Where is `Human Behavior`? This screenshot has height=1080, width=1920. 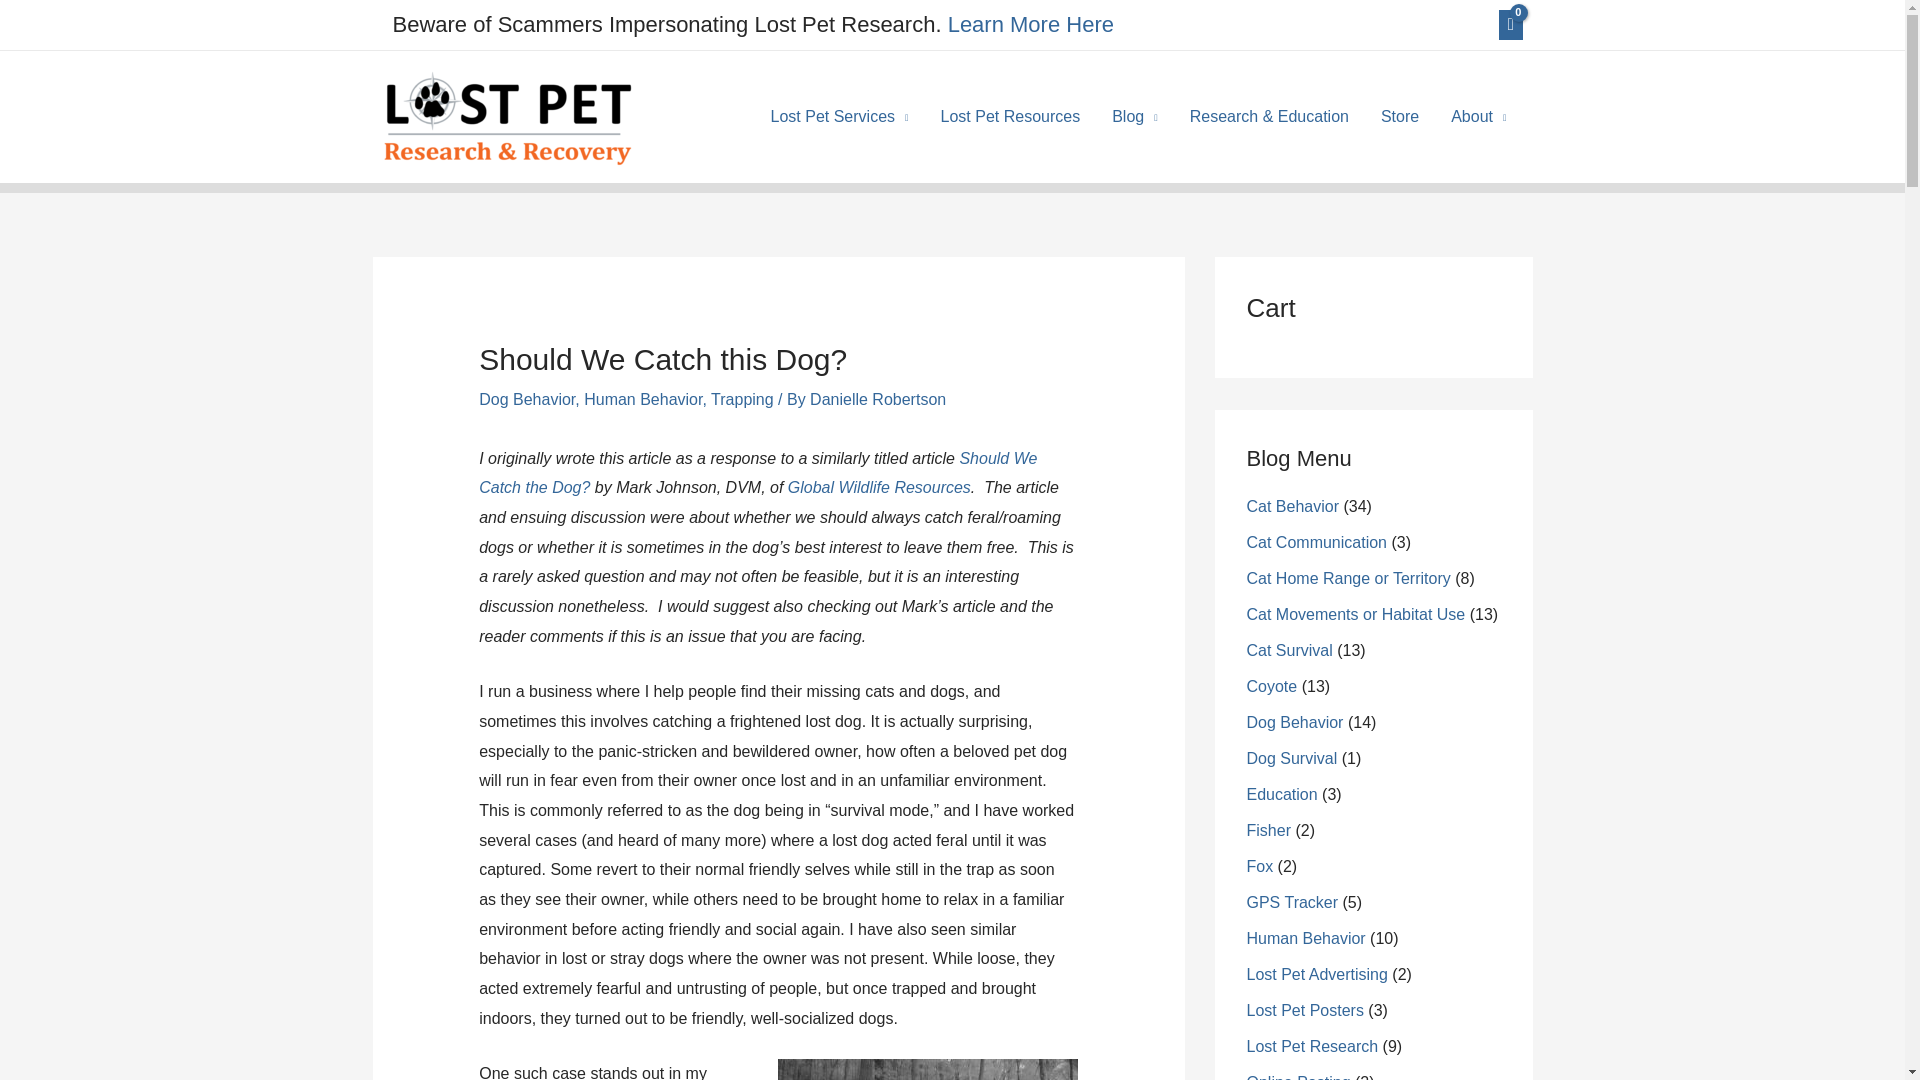
Human Behavior is located at coordinates (642, 399).